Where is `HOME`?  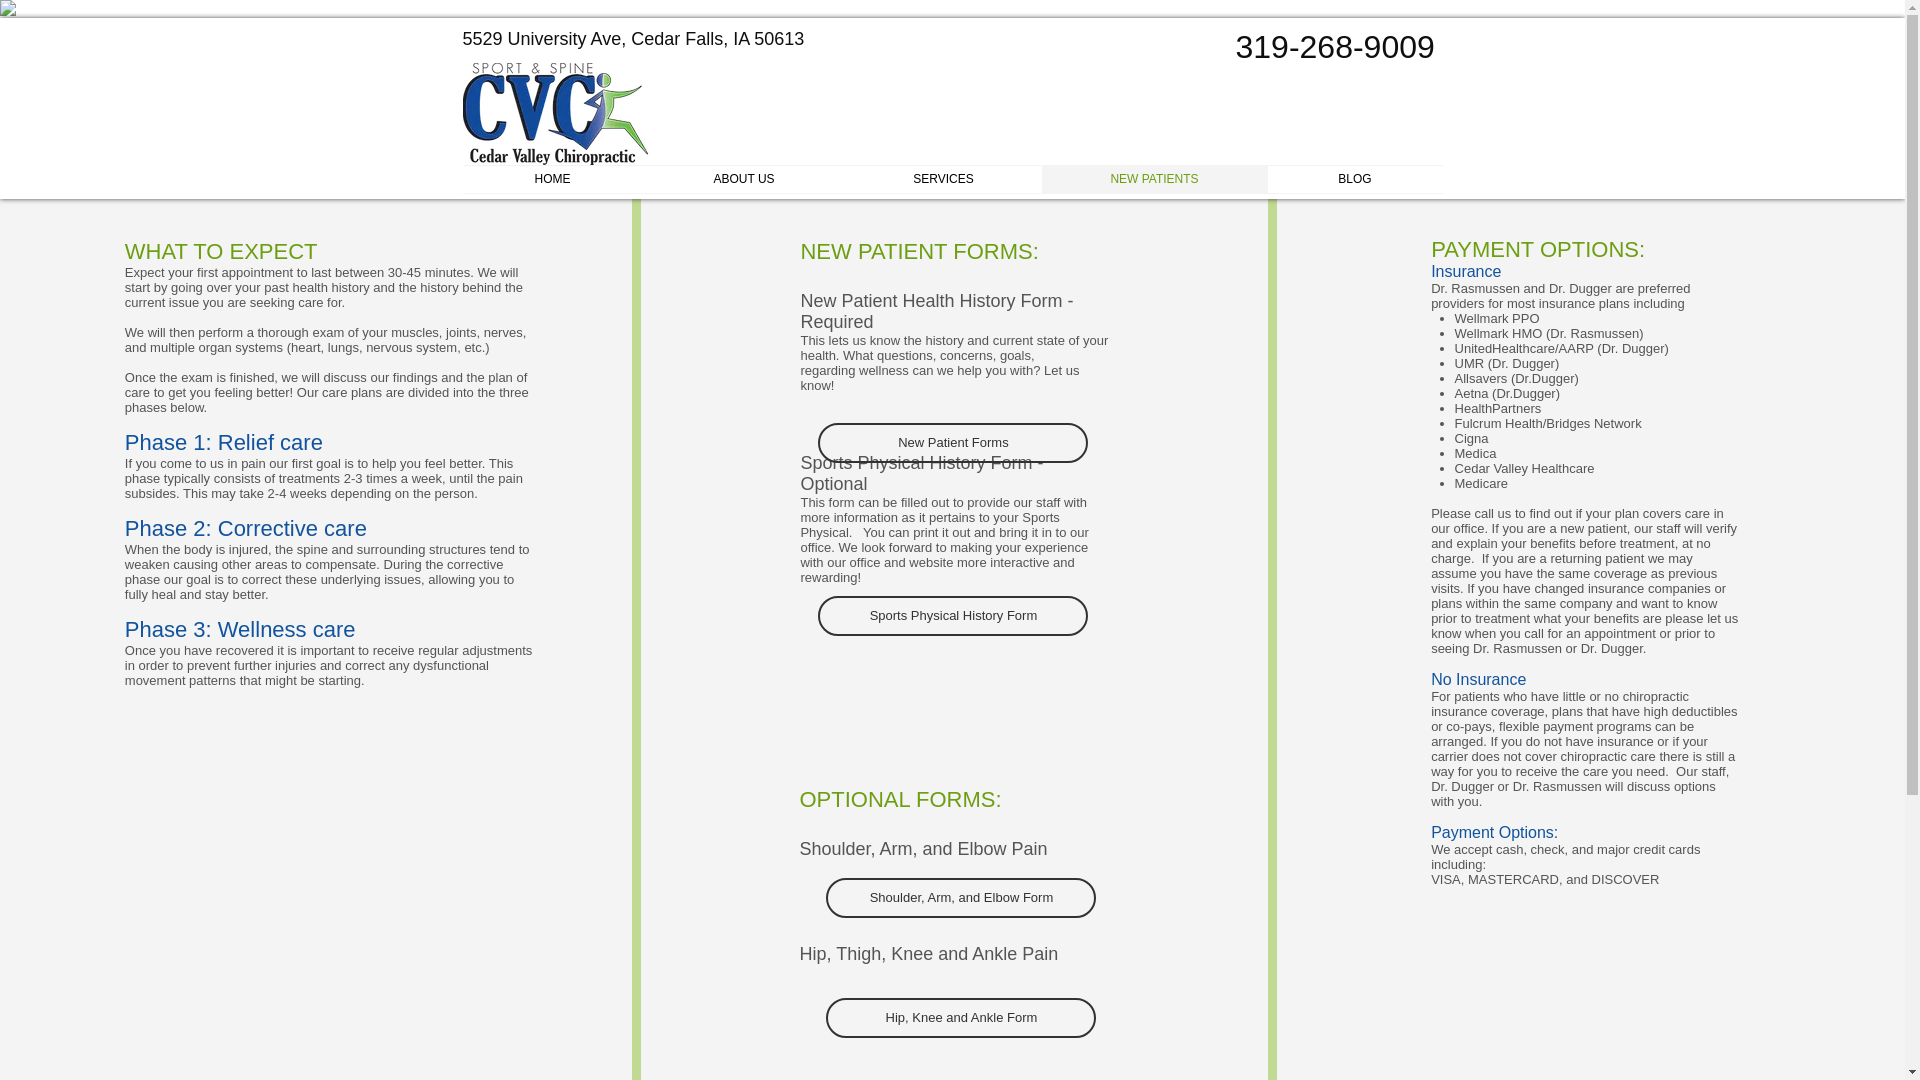
HOME is located at coordinates (552, 180).